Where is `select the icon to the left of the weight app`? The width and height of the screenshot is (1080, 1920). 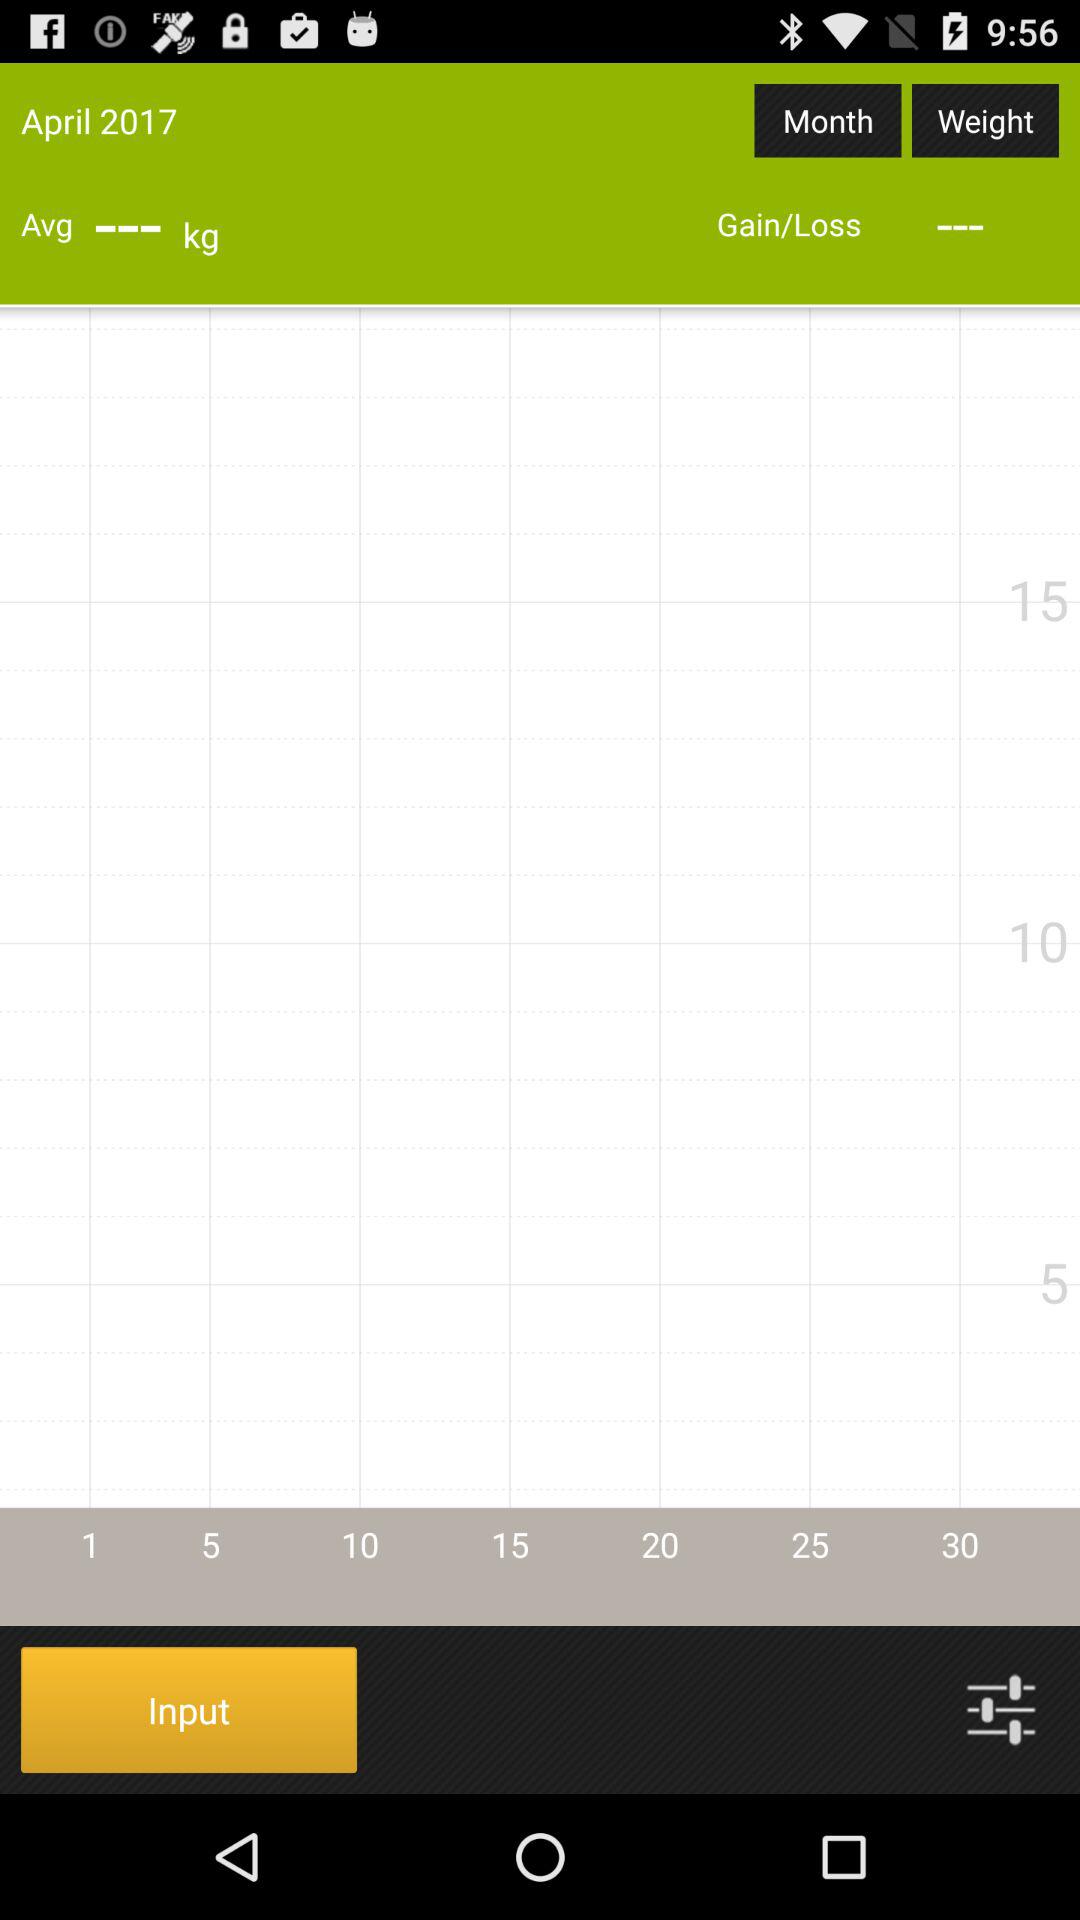
select the icon to the left of the weight app is located at coordinates (828, 120).